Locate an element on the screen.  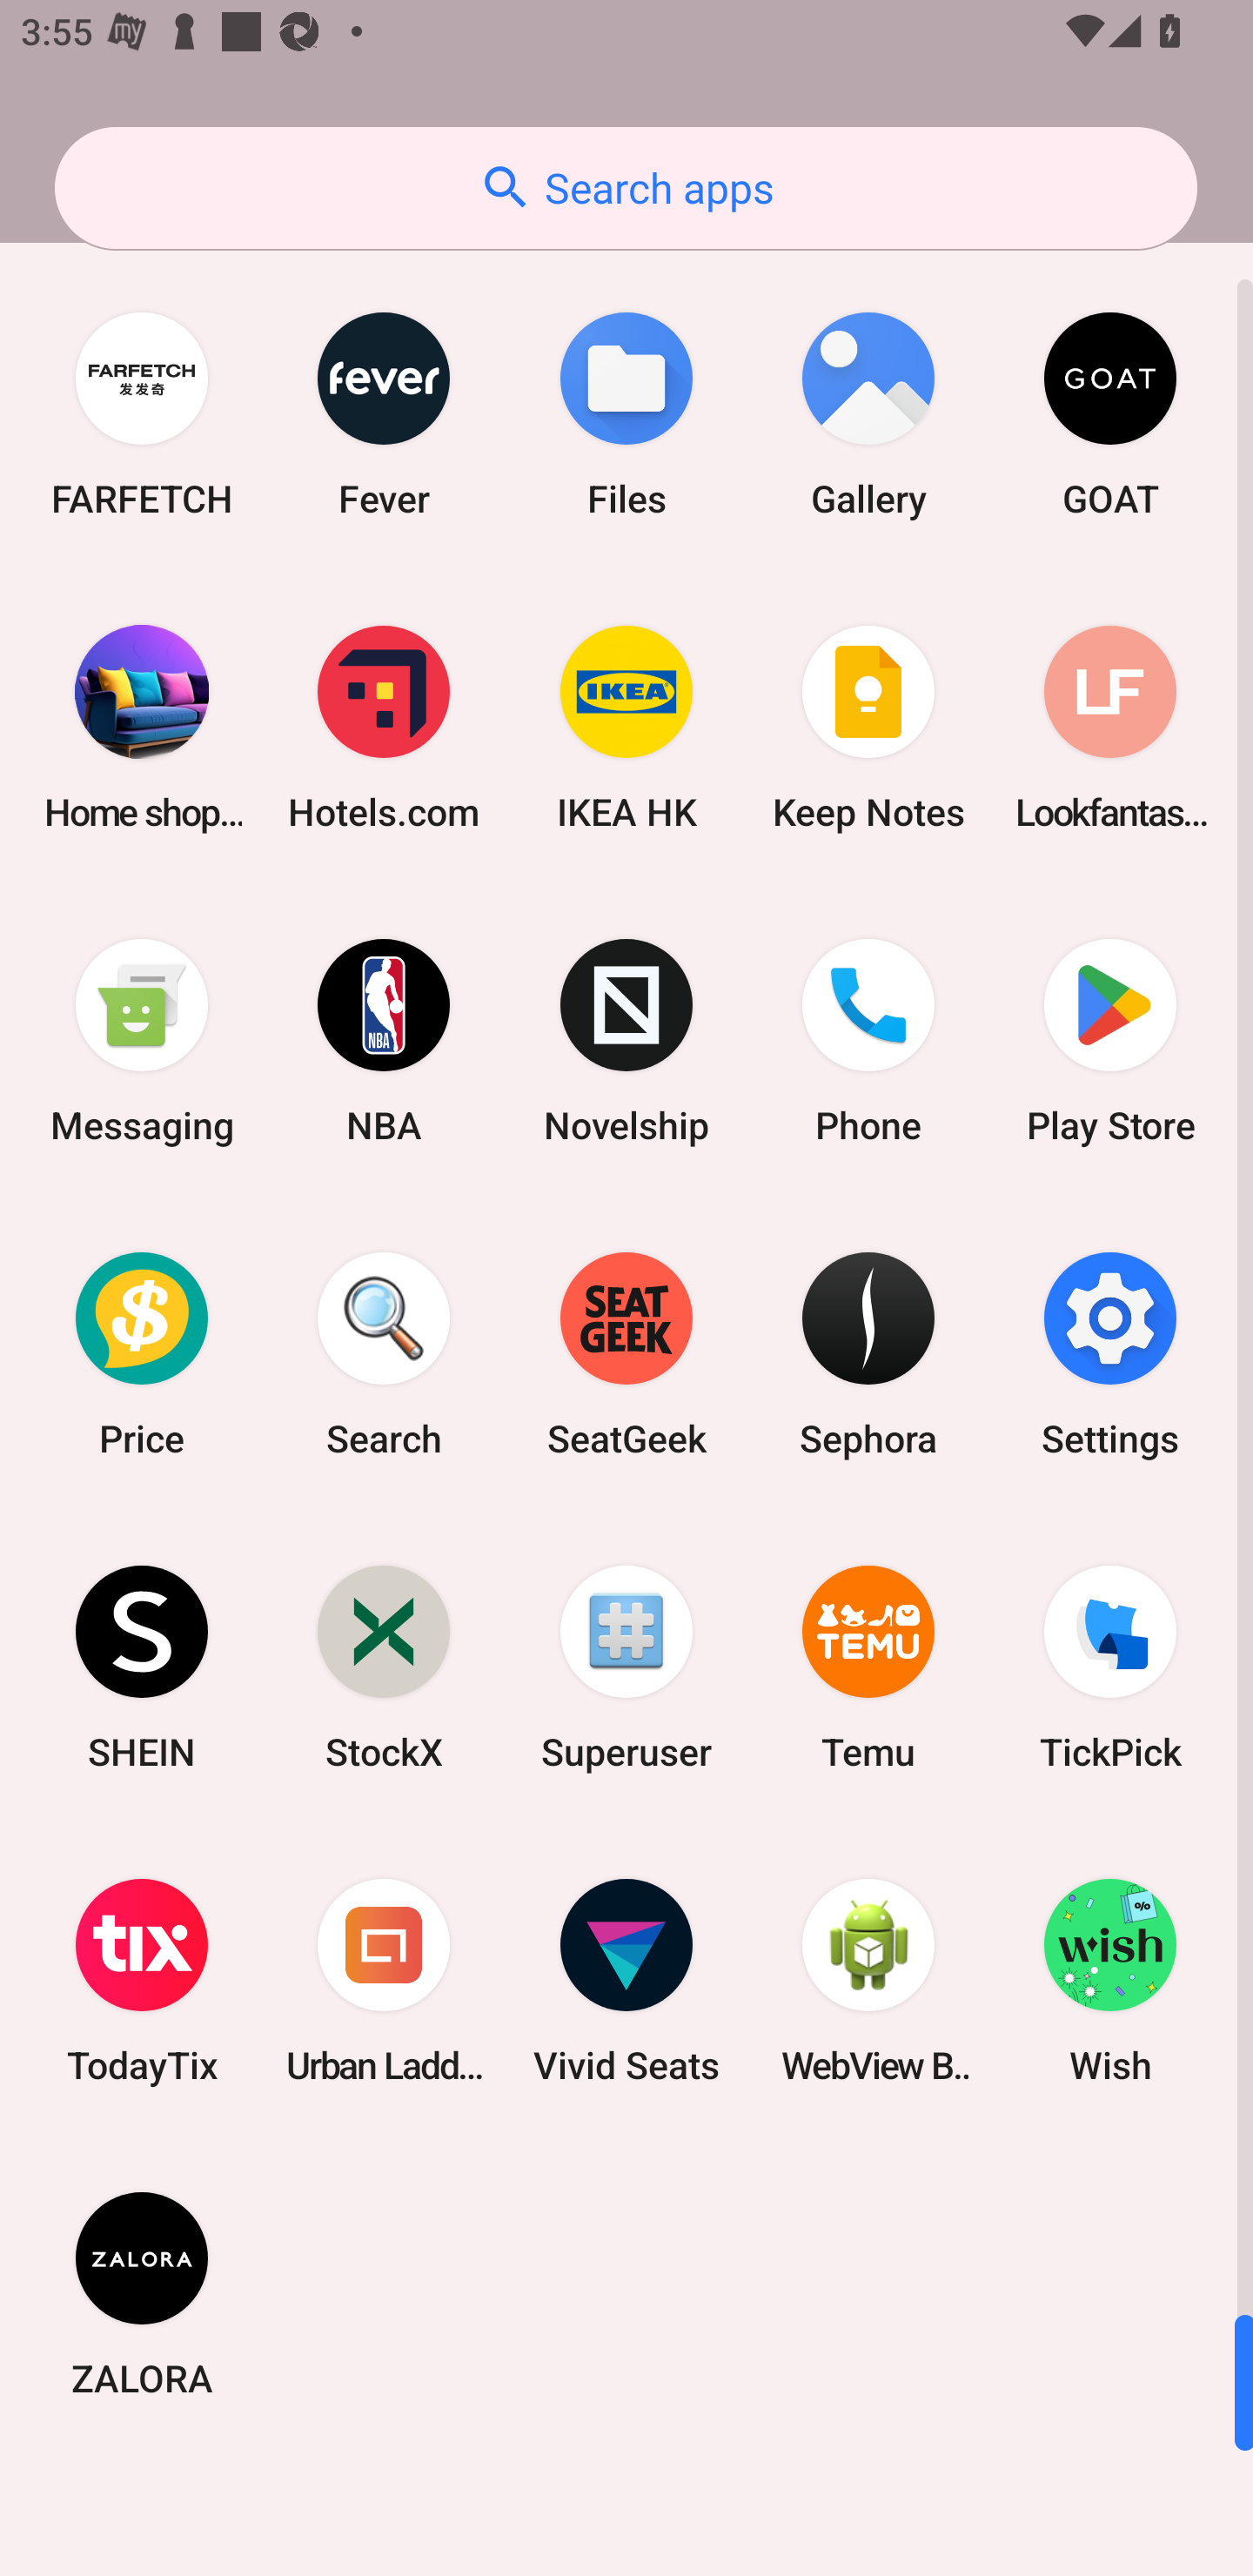
Gallery is located at coordinates (868, 414).